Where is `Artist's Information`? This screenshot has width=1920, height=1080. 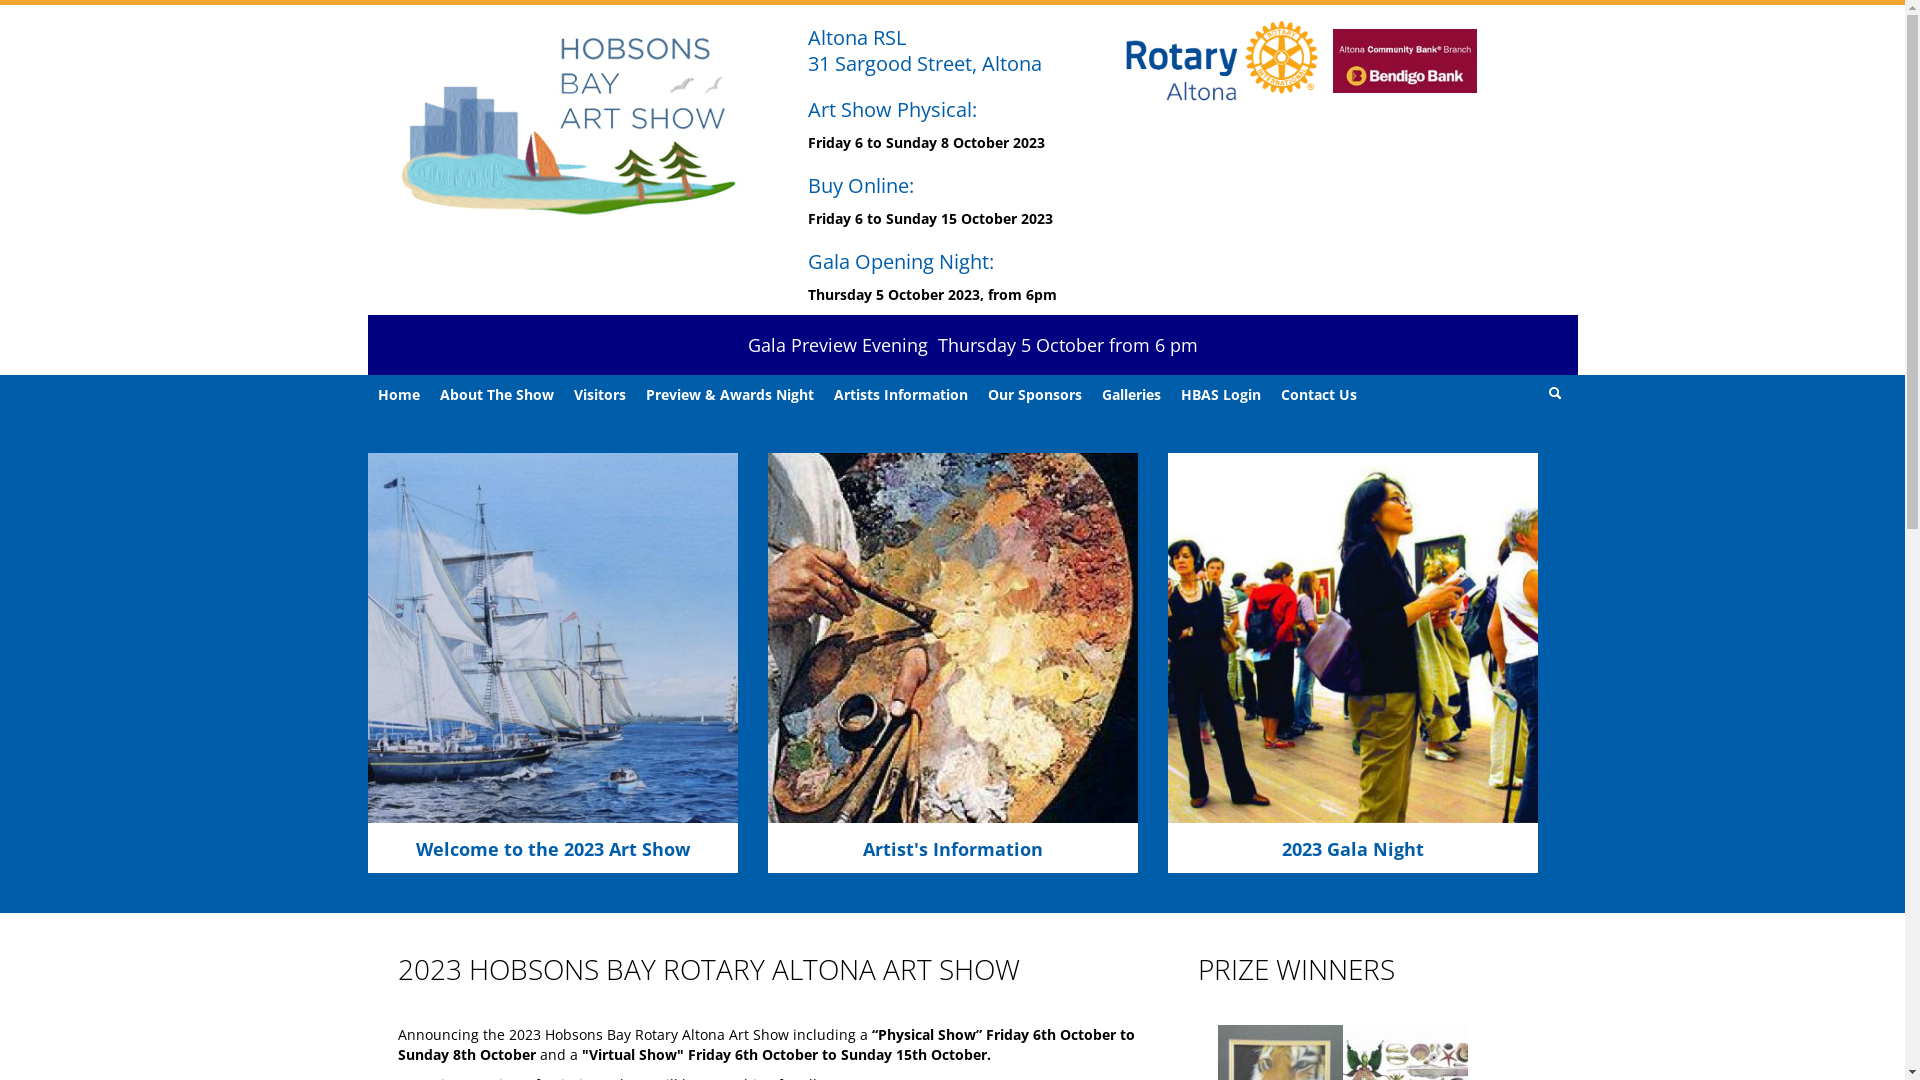 Artist's Information is located at coordinates (952, 849).